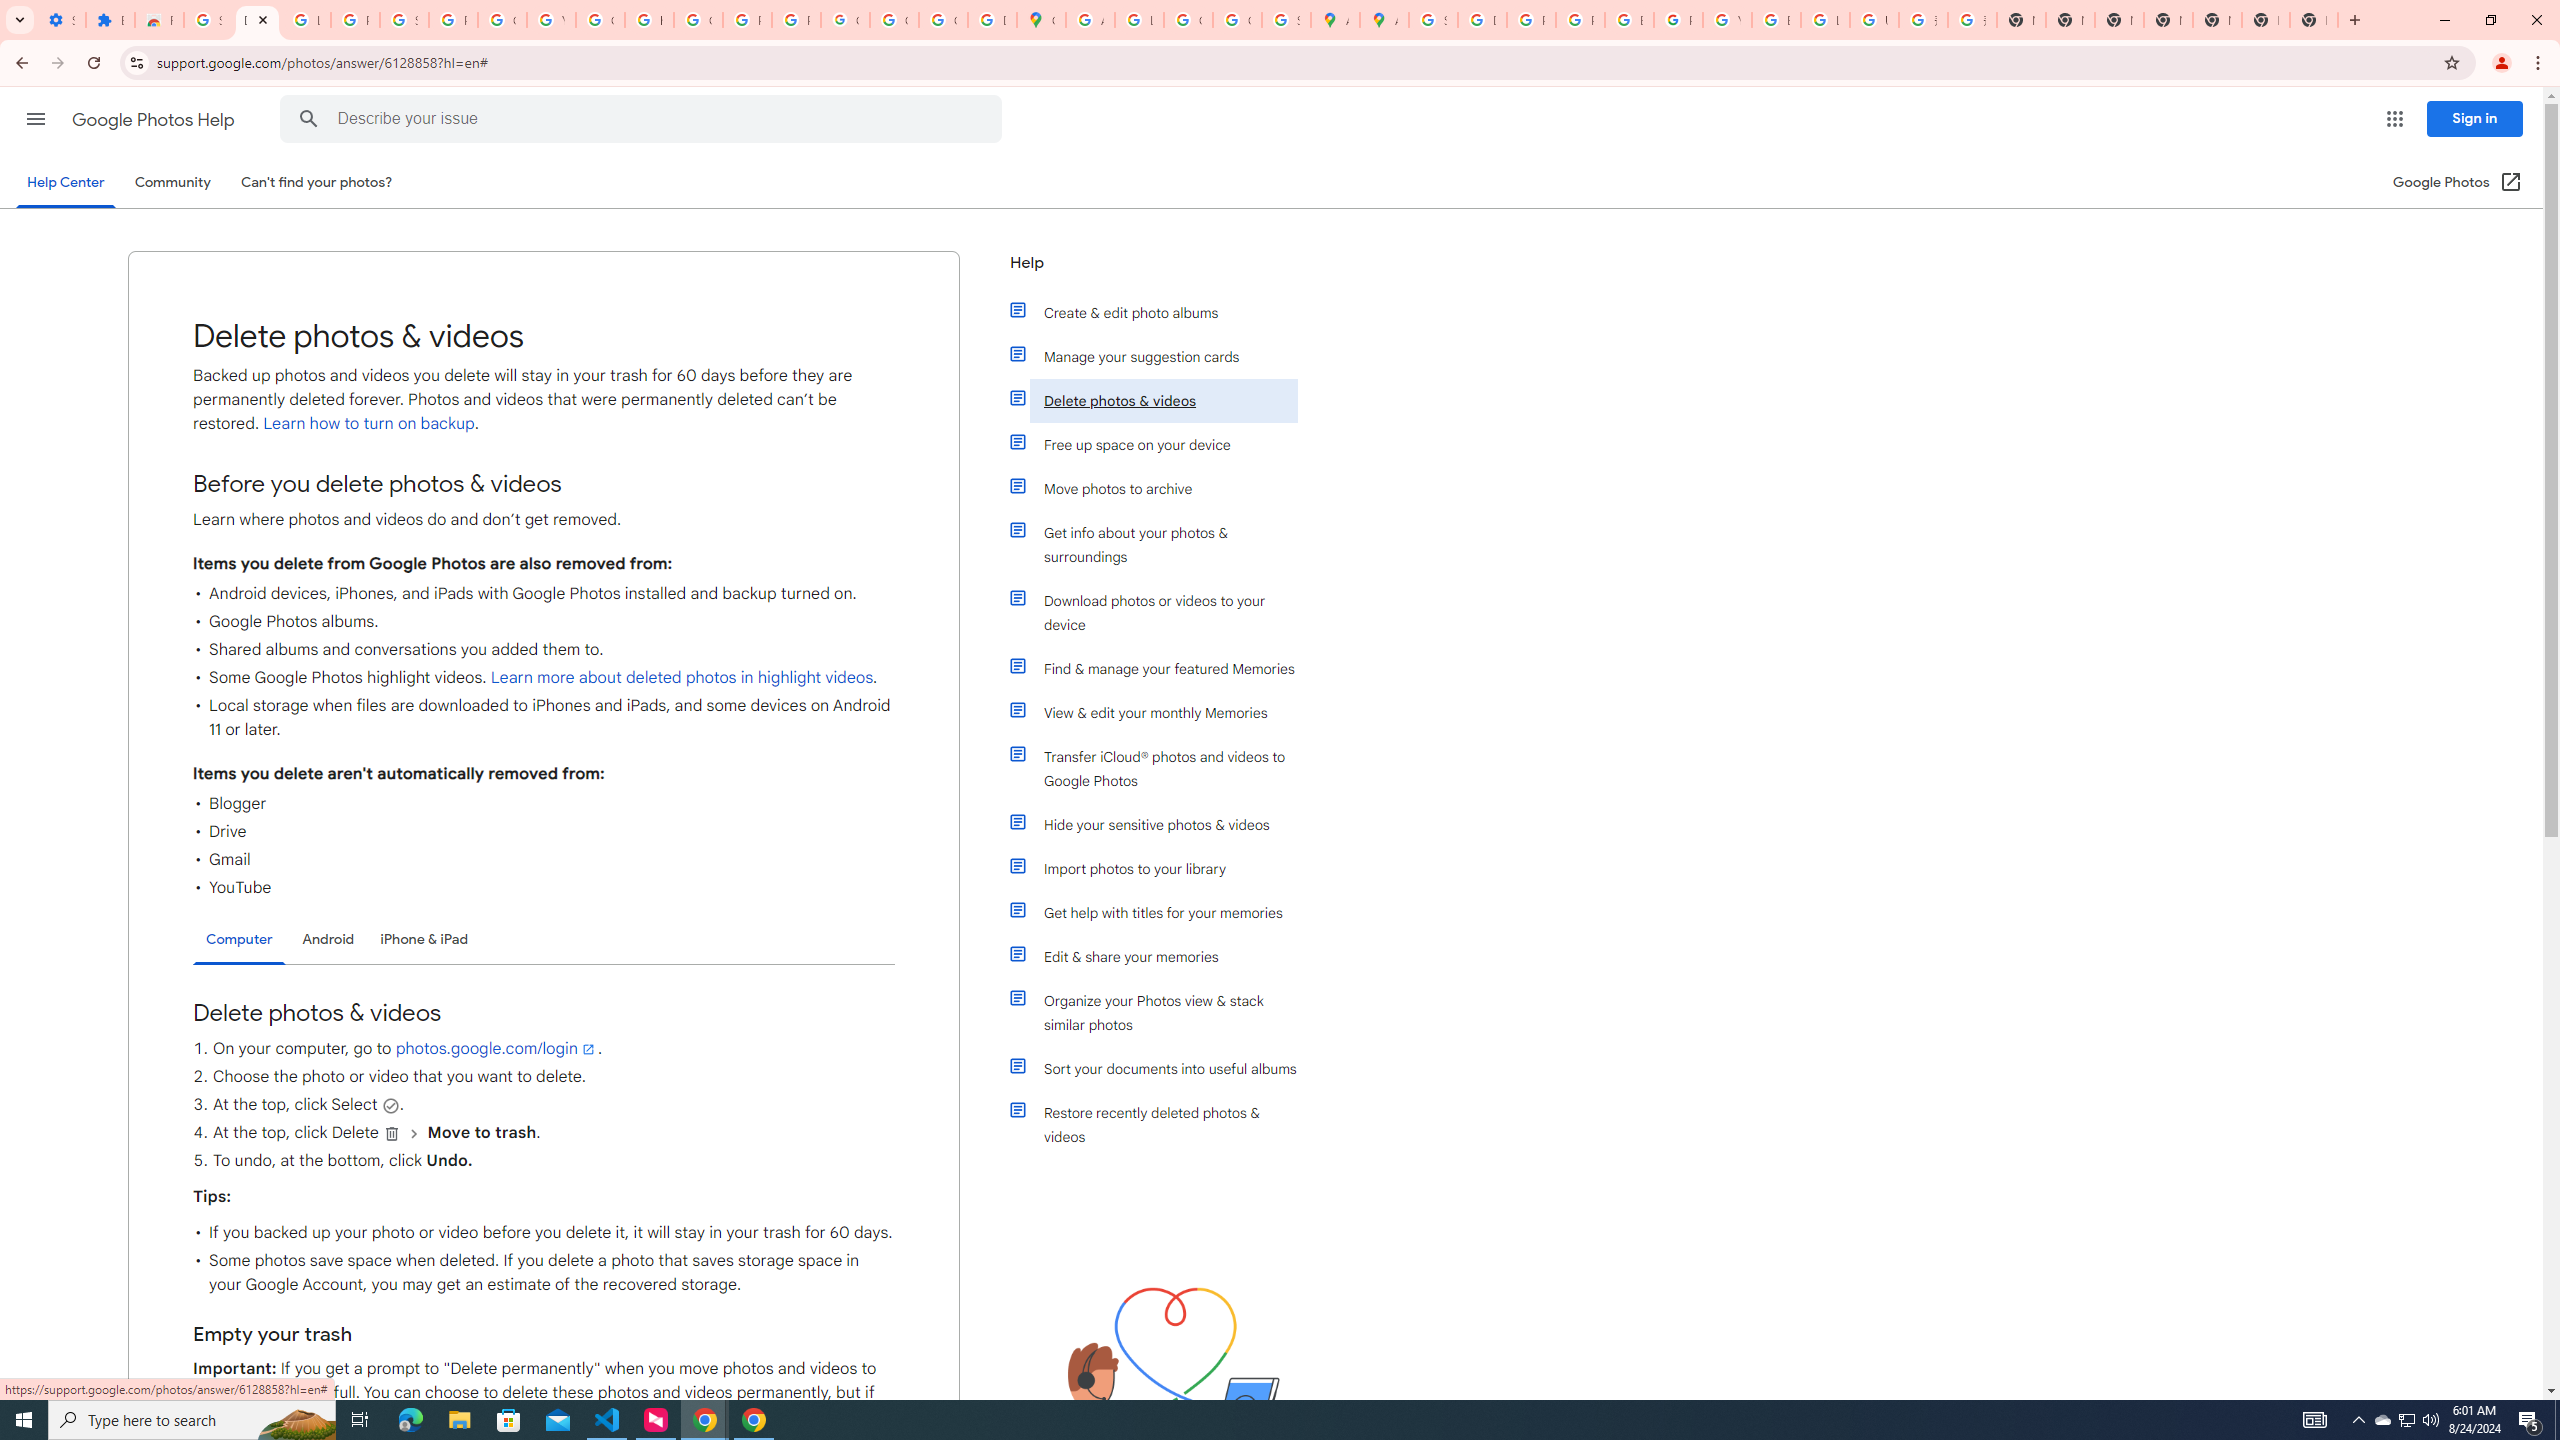 The image size is (2560, 1440). Describe the element at coordinates (367, 424) in the screenshot. I see ` Learn how to turn on backup` at that location.